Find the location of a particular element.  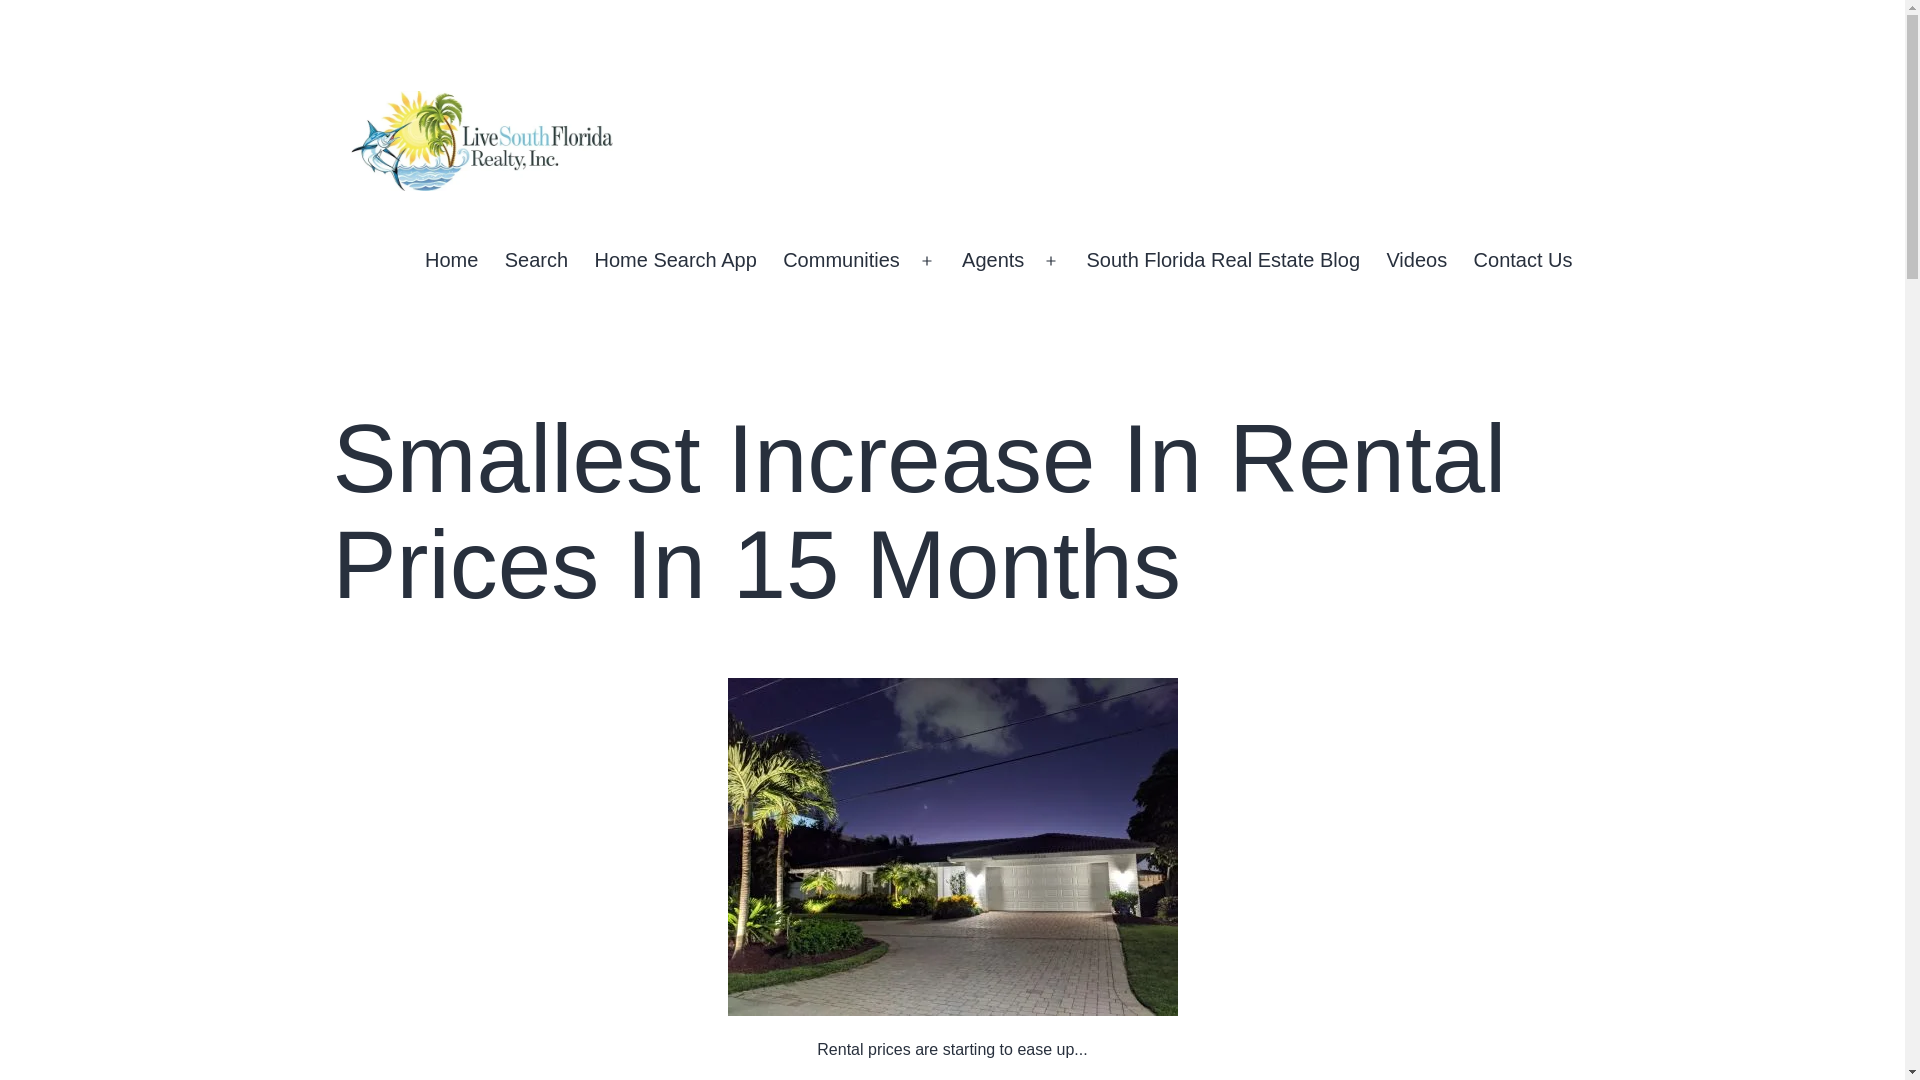

South Florida Real Estate Blog is located at coordinates (1222, 261).